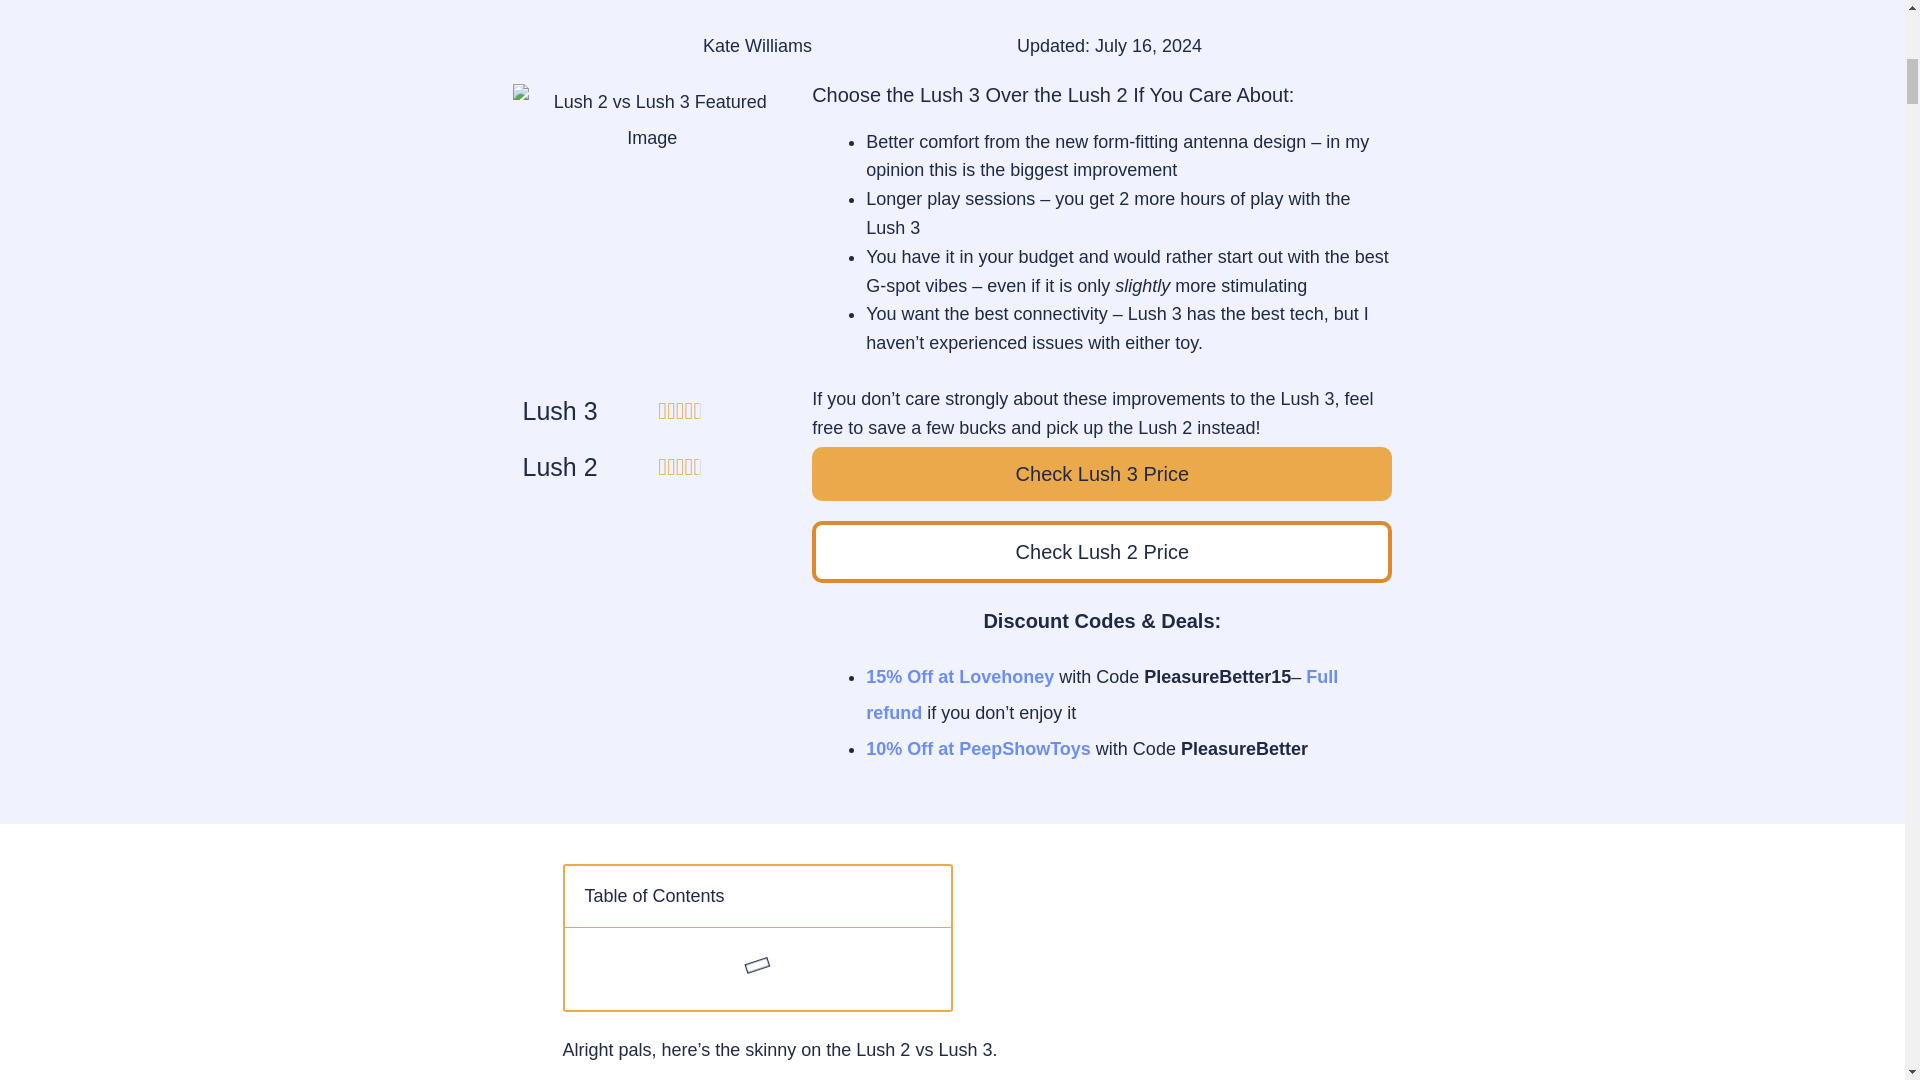 Image resolution: width=1920 pixels, height=1080 pixels. Describe the element at coordinates (1102, 474) in the screenshot. I see `Check Lush 3 Price` at that location.